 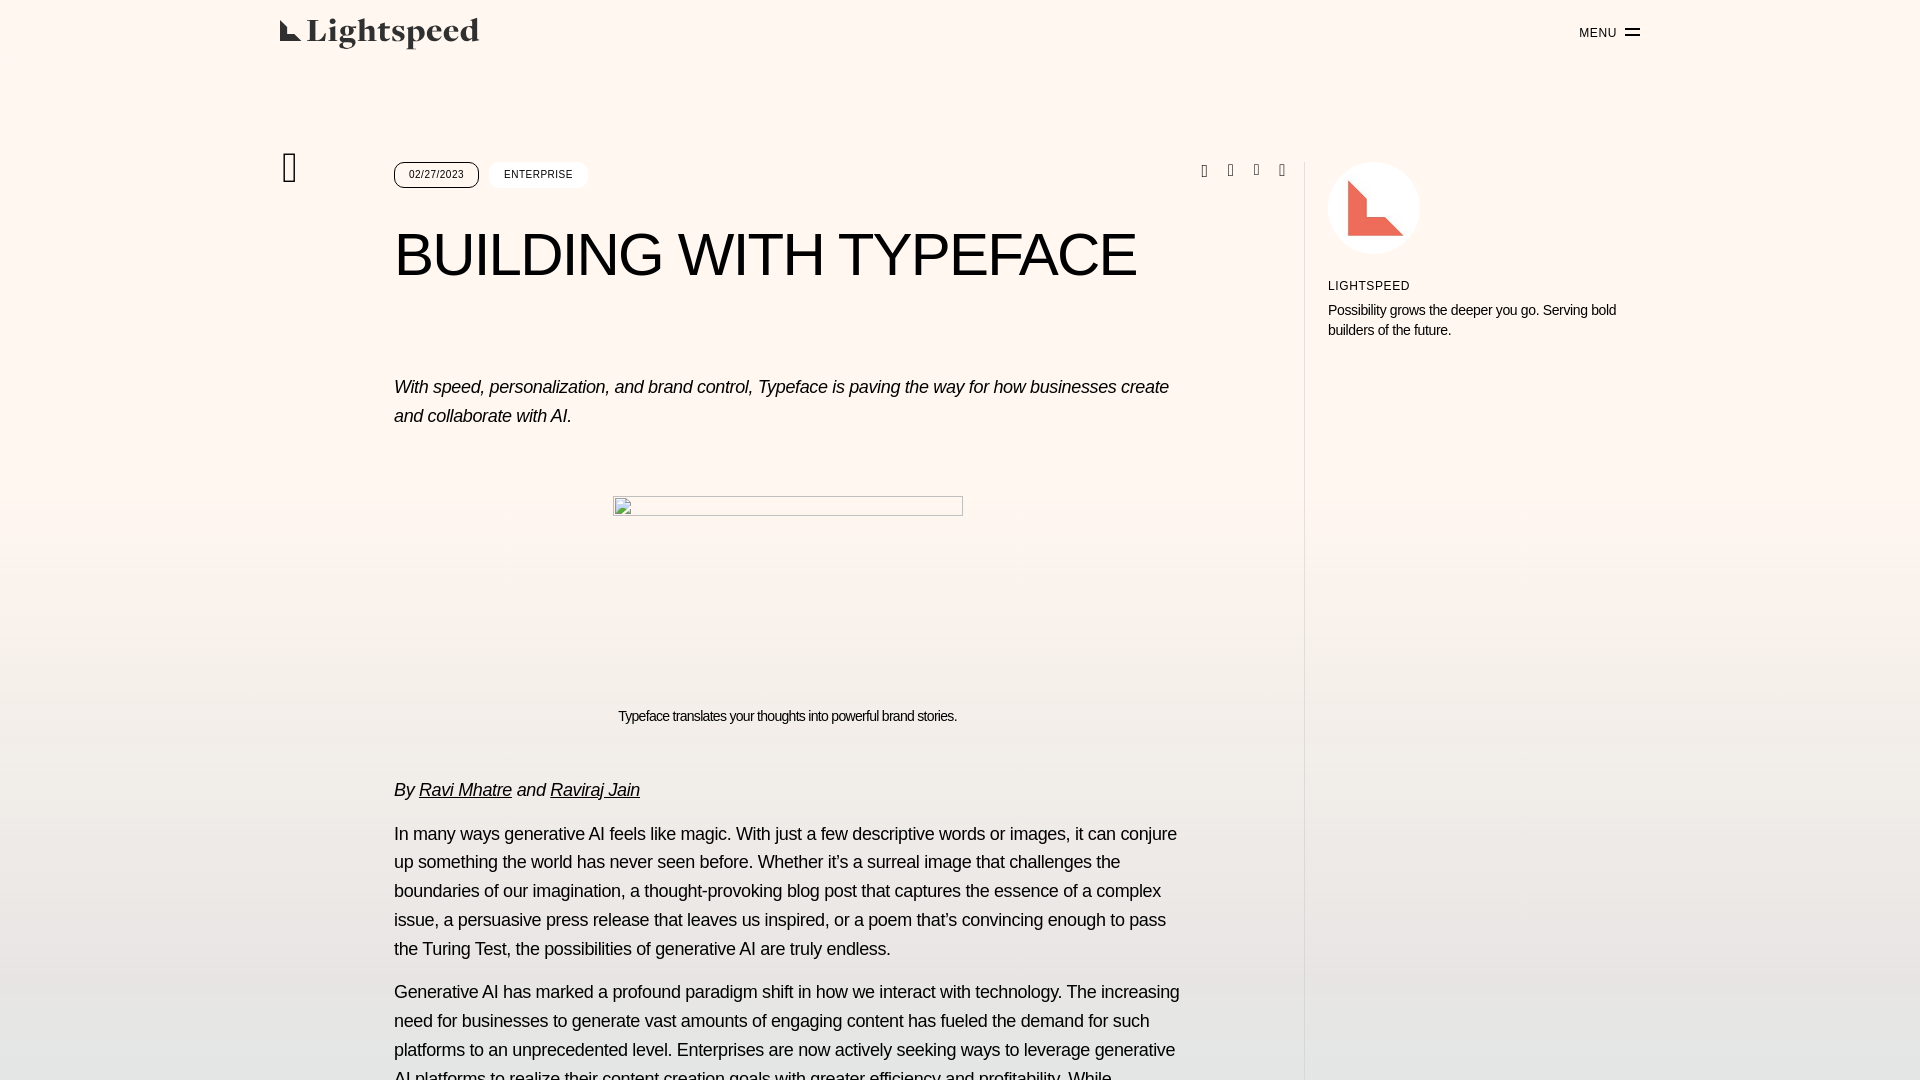 I want to click on Ravi Mhatre, so click(x=465, y=790).